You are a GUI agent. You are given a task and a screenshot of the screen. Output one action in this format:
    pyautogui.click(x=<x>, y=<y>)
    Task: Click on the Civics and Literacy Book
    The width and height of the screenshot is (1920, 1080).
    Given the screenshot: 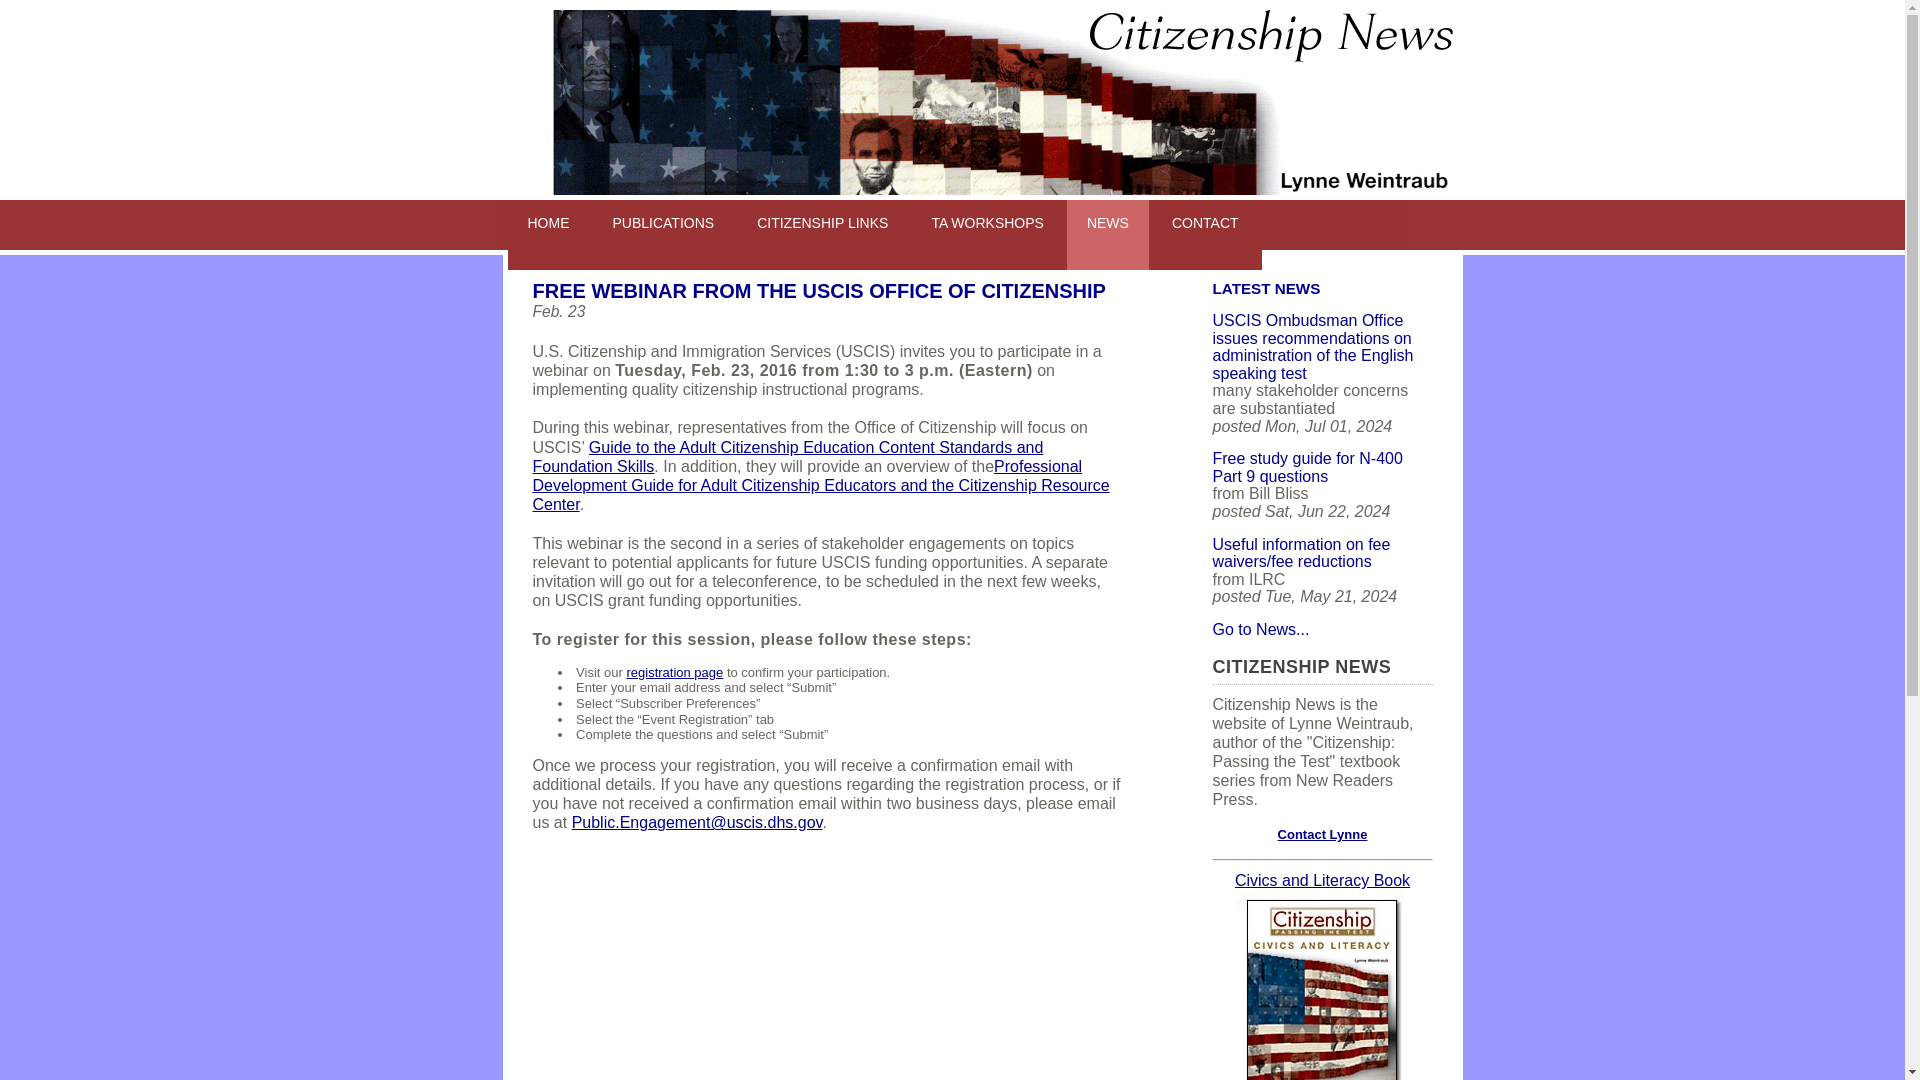 What is the action you would take?
    pyautogui.click(x=1322, y=890)
    